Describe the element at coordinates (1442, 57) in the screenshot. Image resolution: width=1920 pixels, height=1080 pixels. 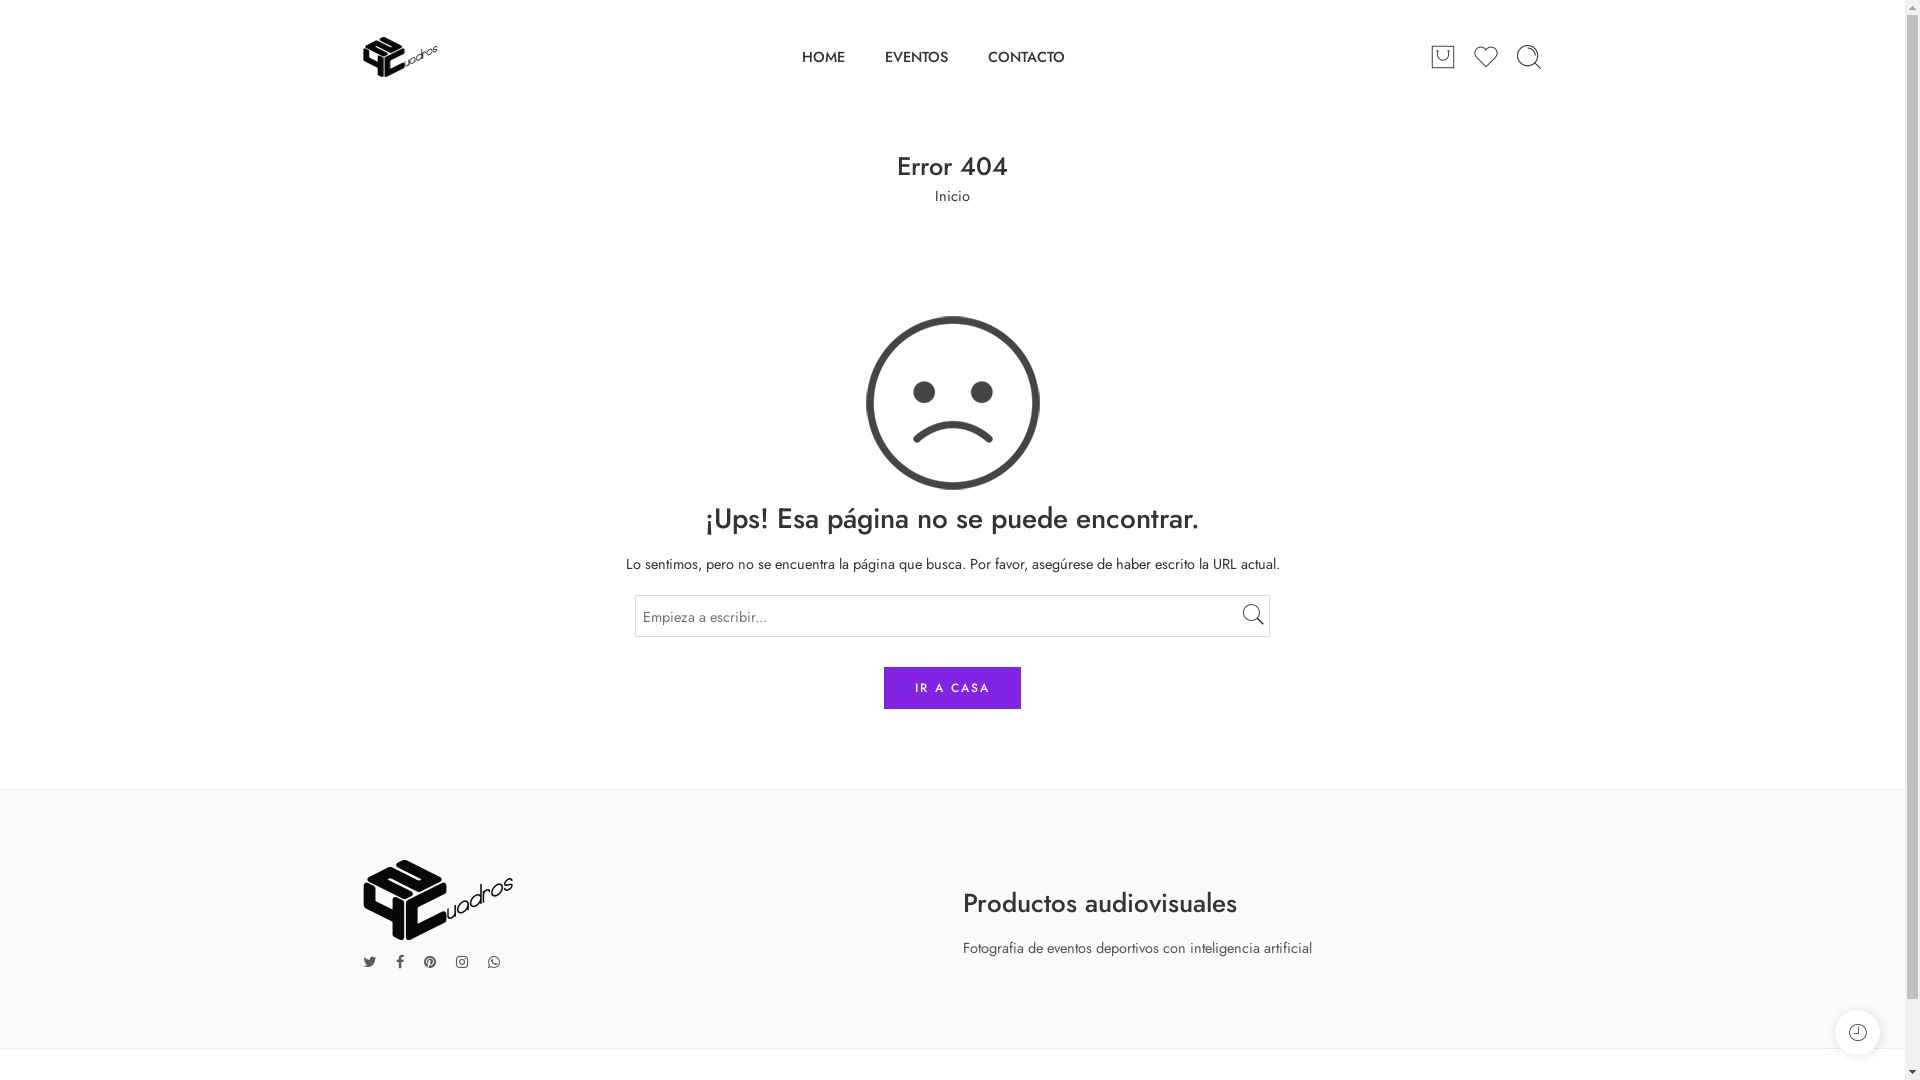
I see `Carro` at that location.